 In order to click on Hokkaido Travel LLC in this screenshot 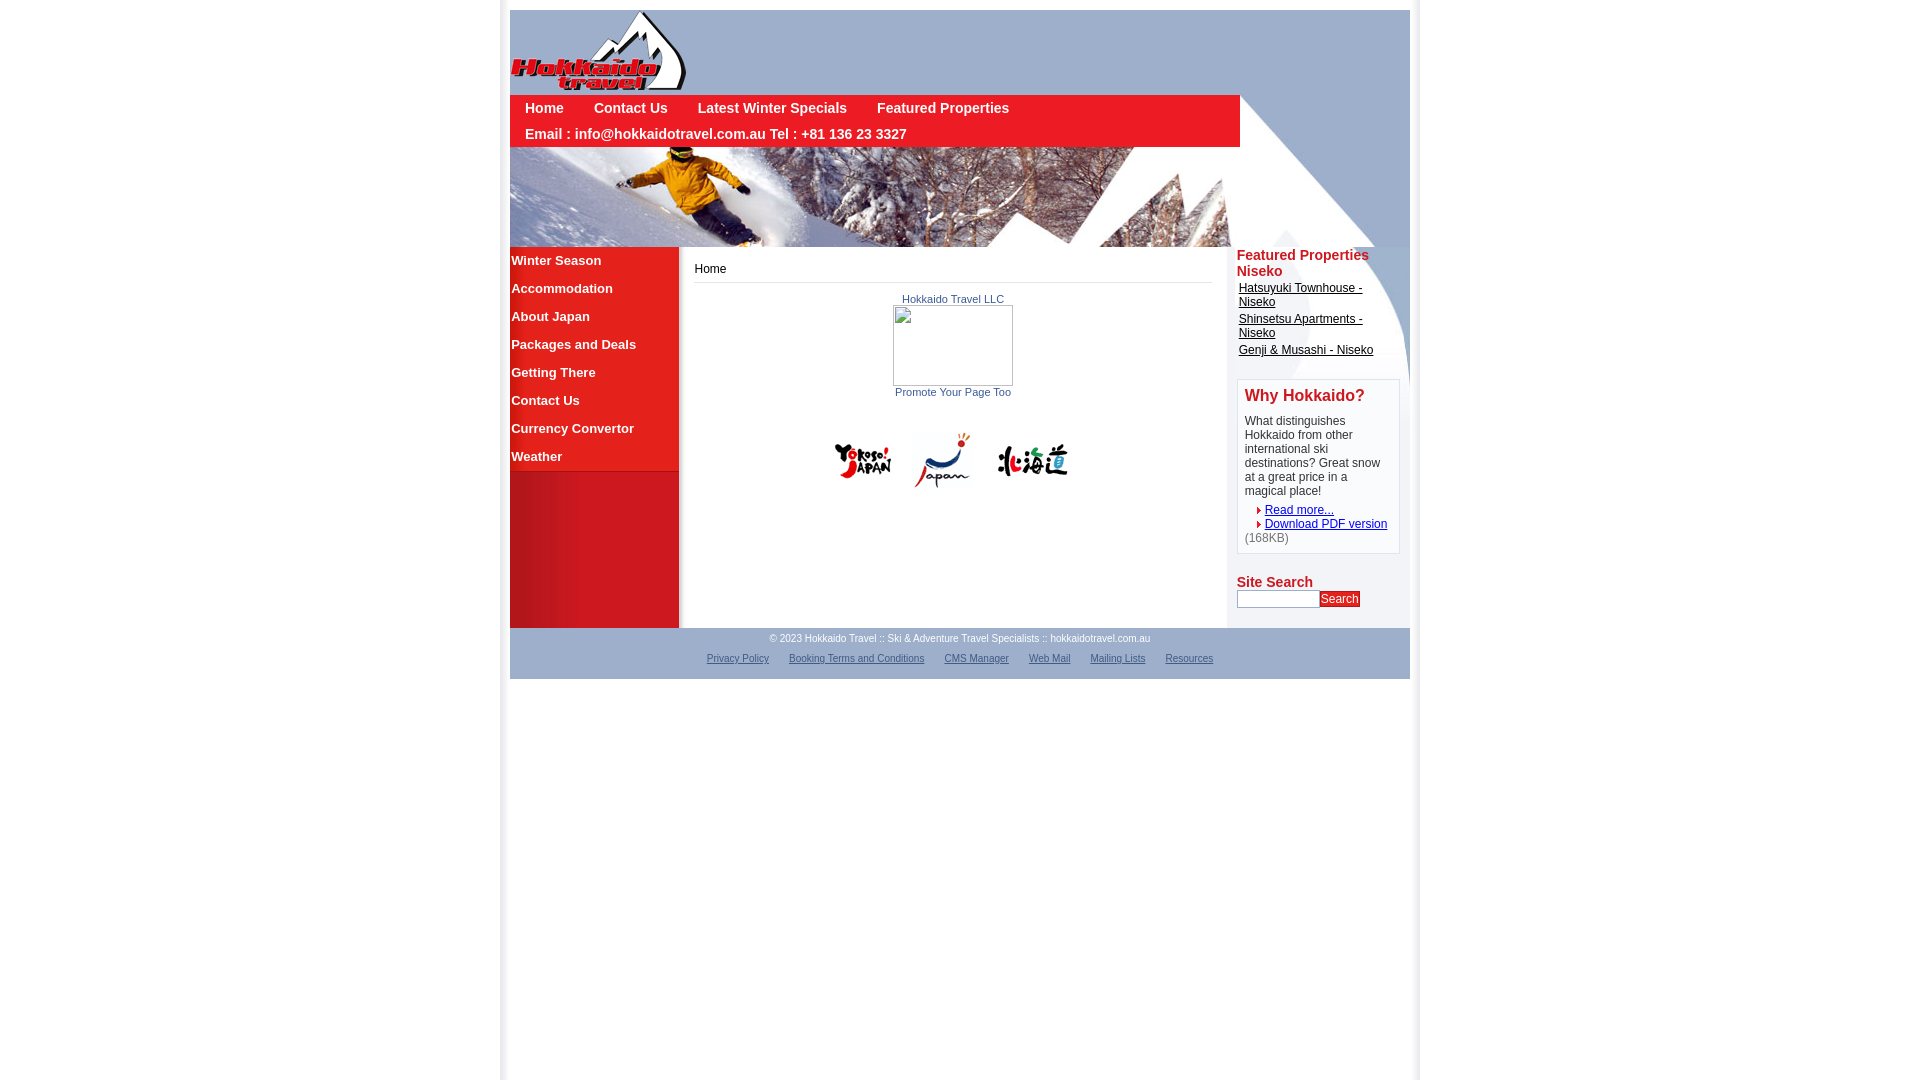, I will do `click(953, 299)`.